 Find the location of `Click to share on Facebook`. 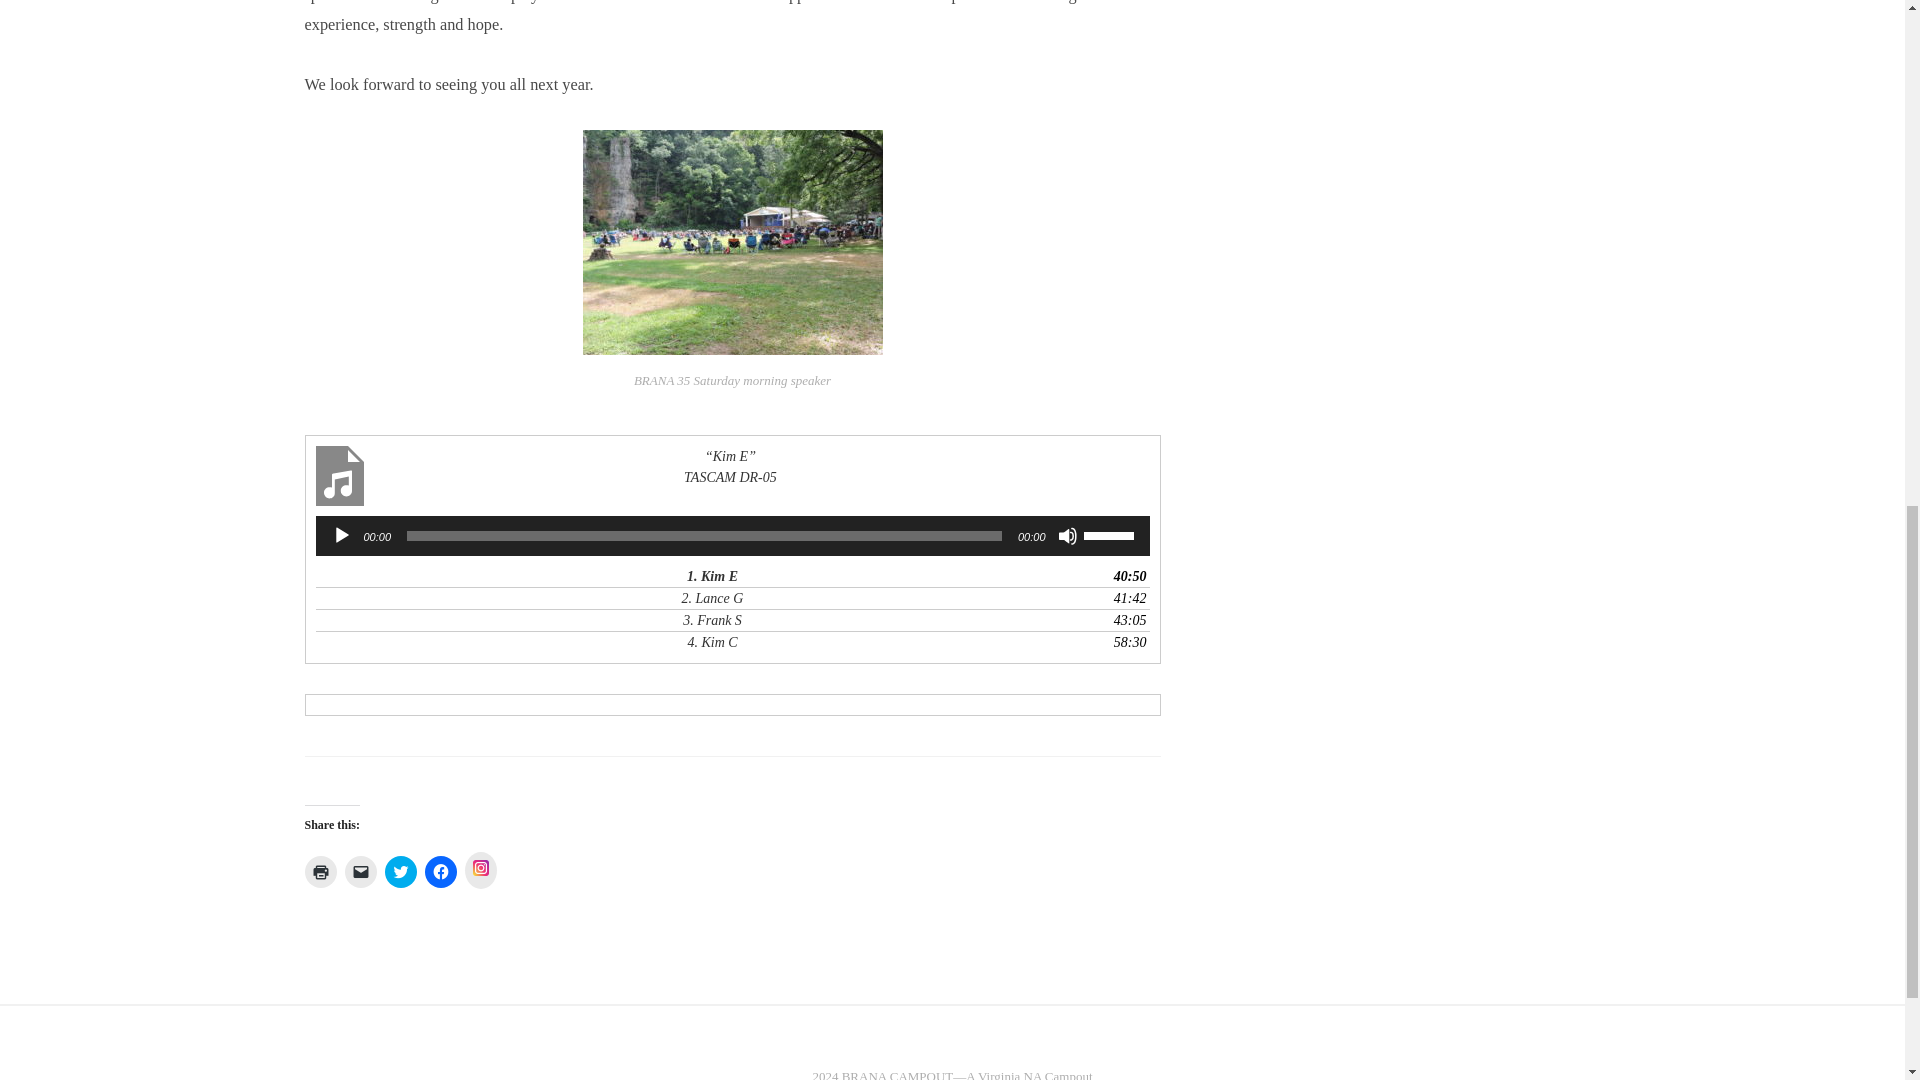

Click to share on Facebook is located at coordinates (440, 872).